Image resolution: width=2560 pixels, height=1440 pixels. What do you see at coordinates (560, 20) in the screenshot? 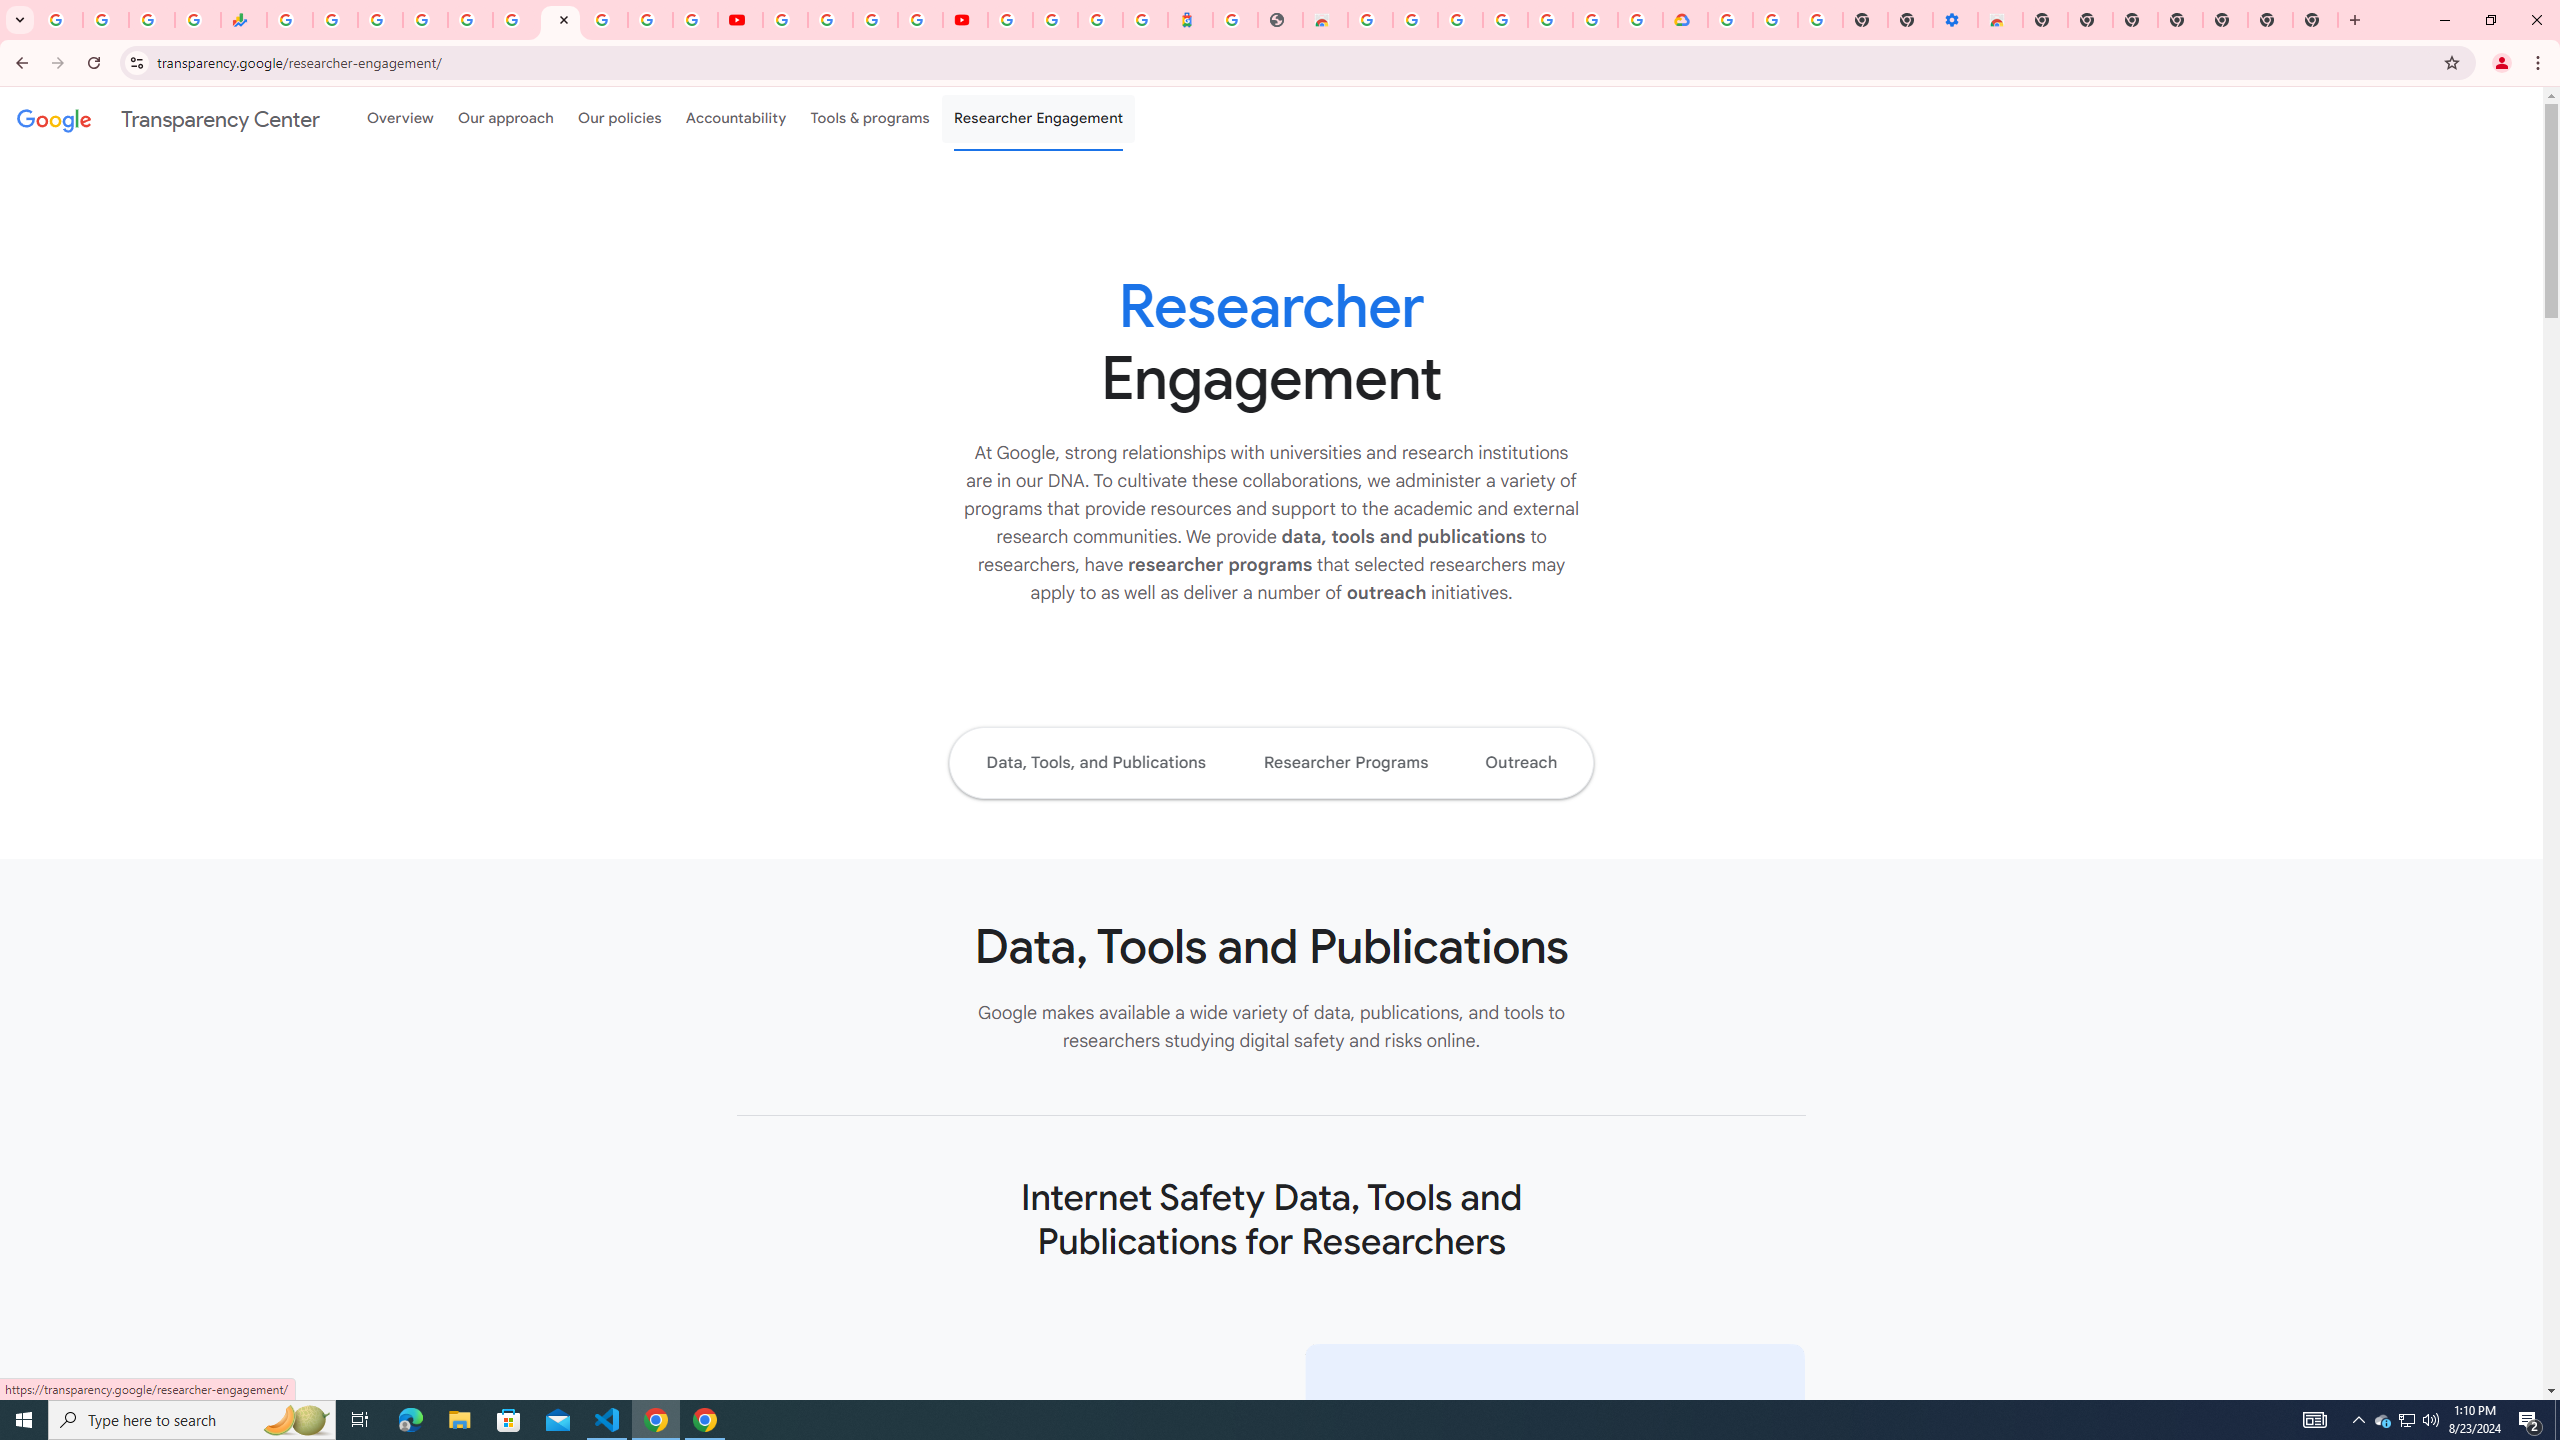
I see `Google Researcher Engagement - Transparency Center` at bounding box center [560, 20].